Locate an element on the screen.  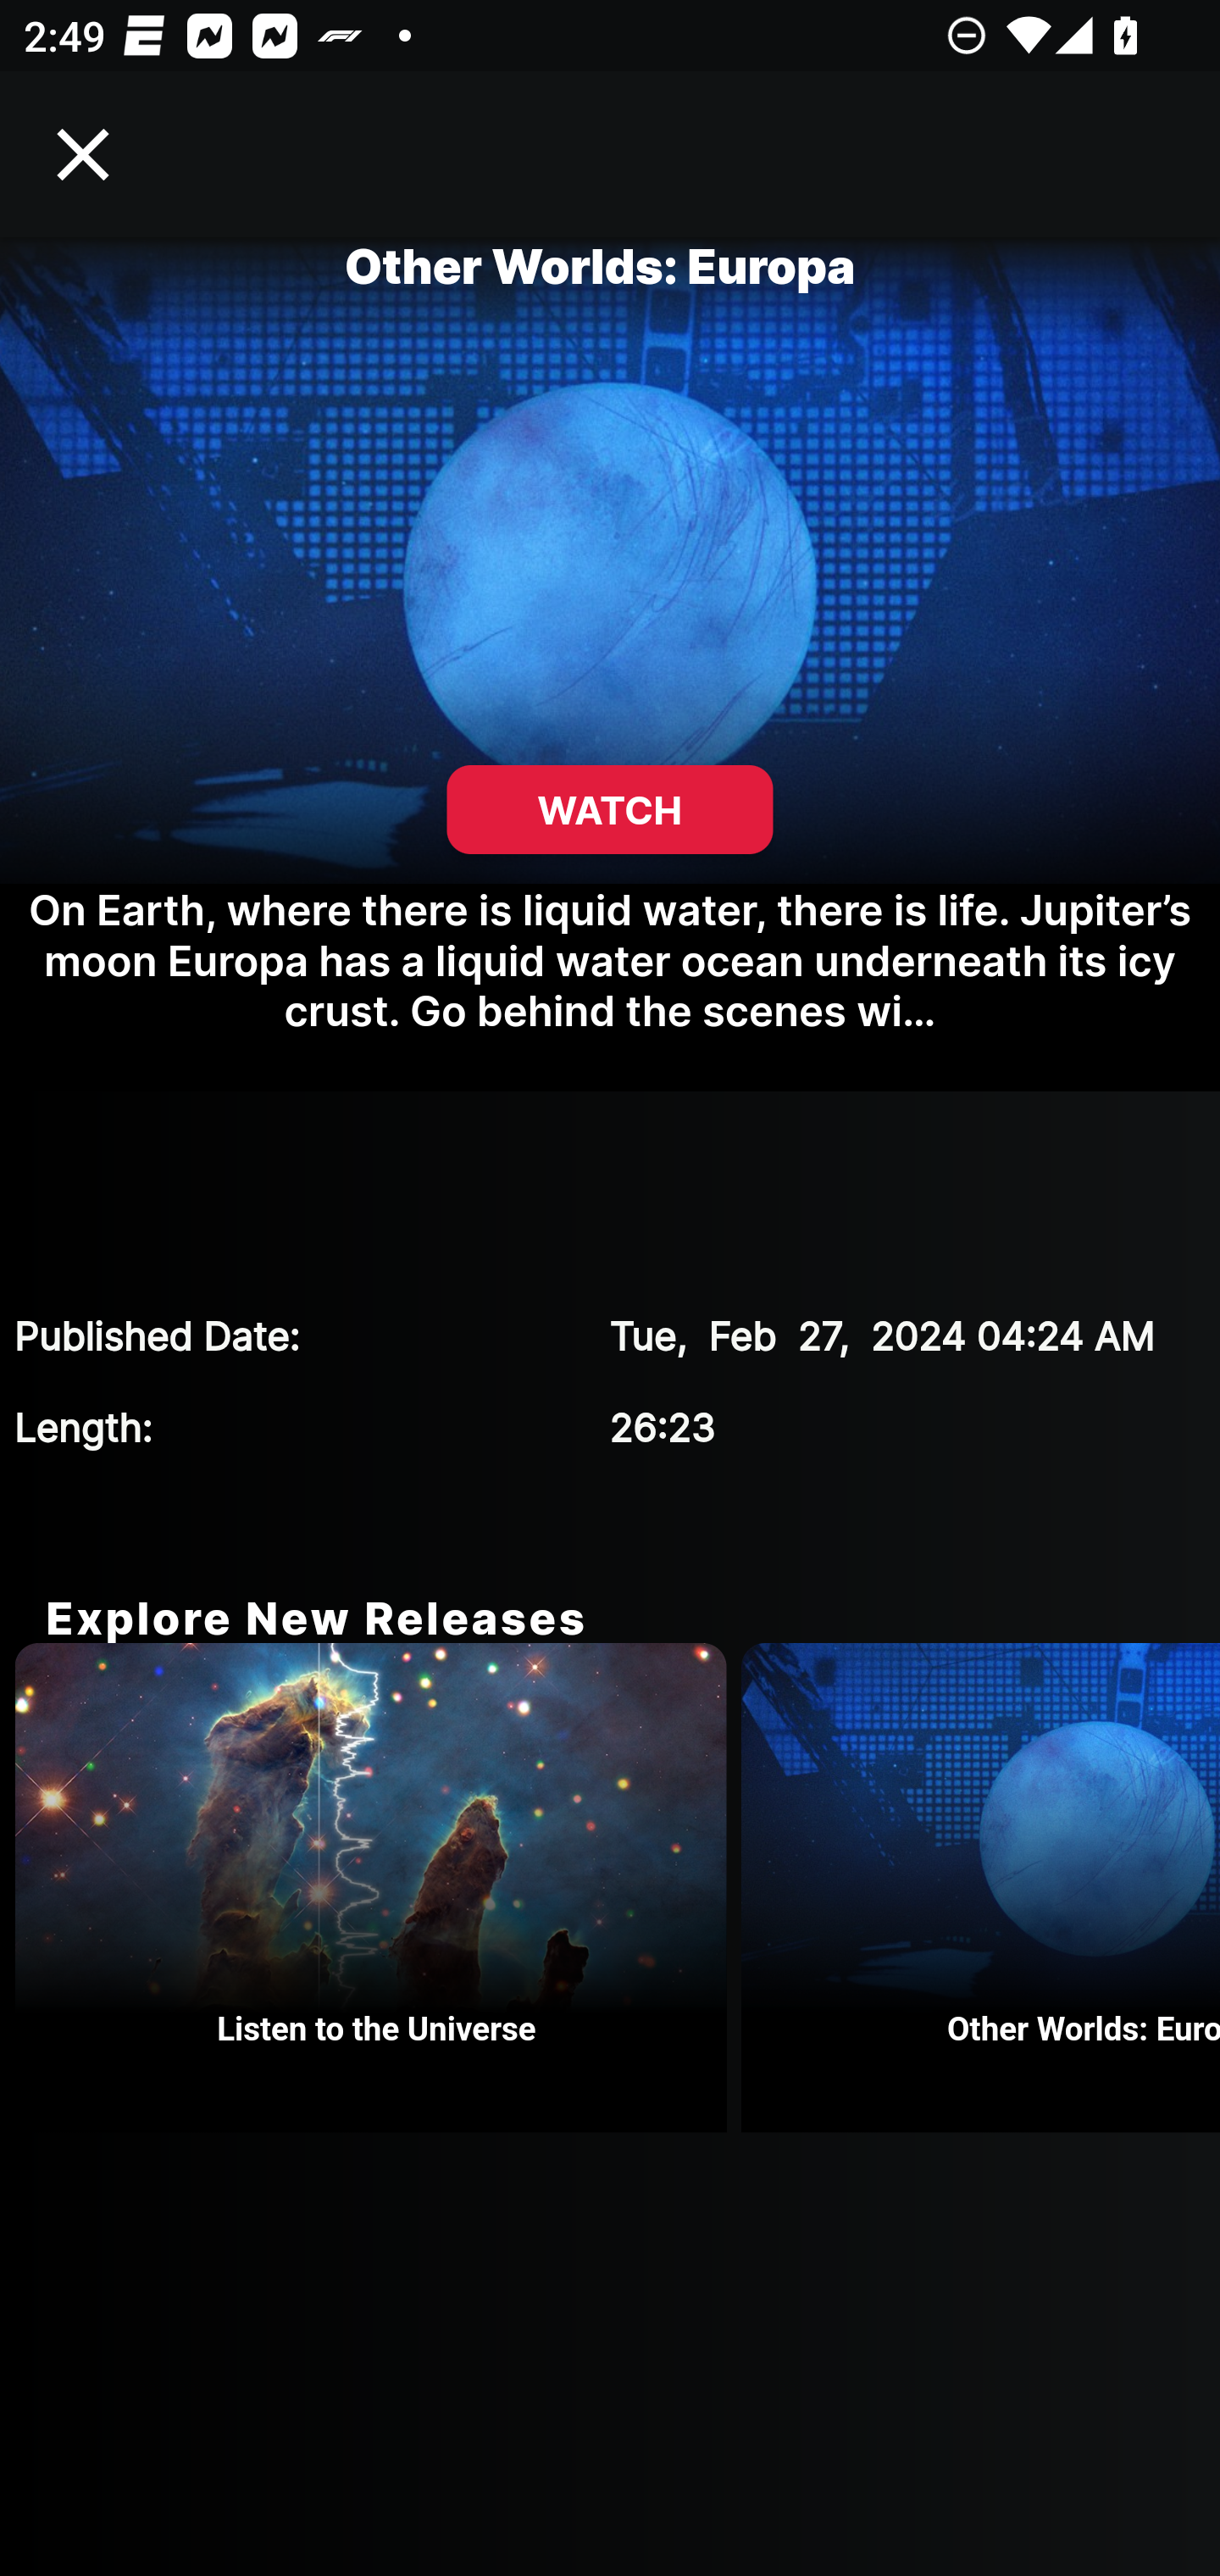
Other Worlds: Europa is located at coordinates (981, 1888).